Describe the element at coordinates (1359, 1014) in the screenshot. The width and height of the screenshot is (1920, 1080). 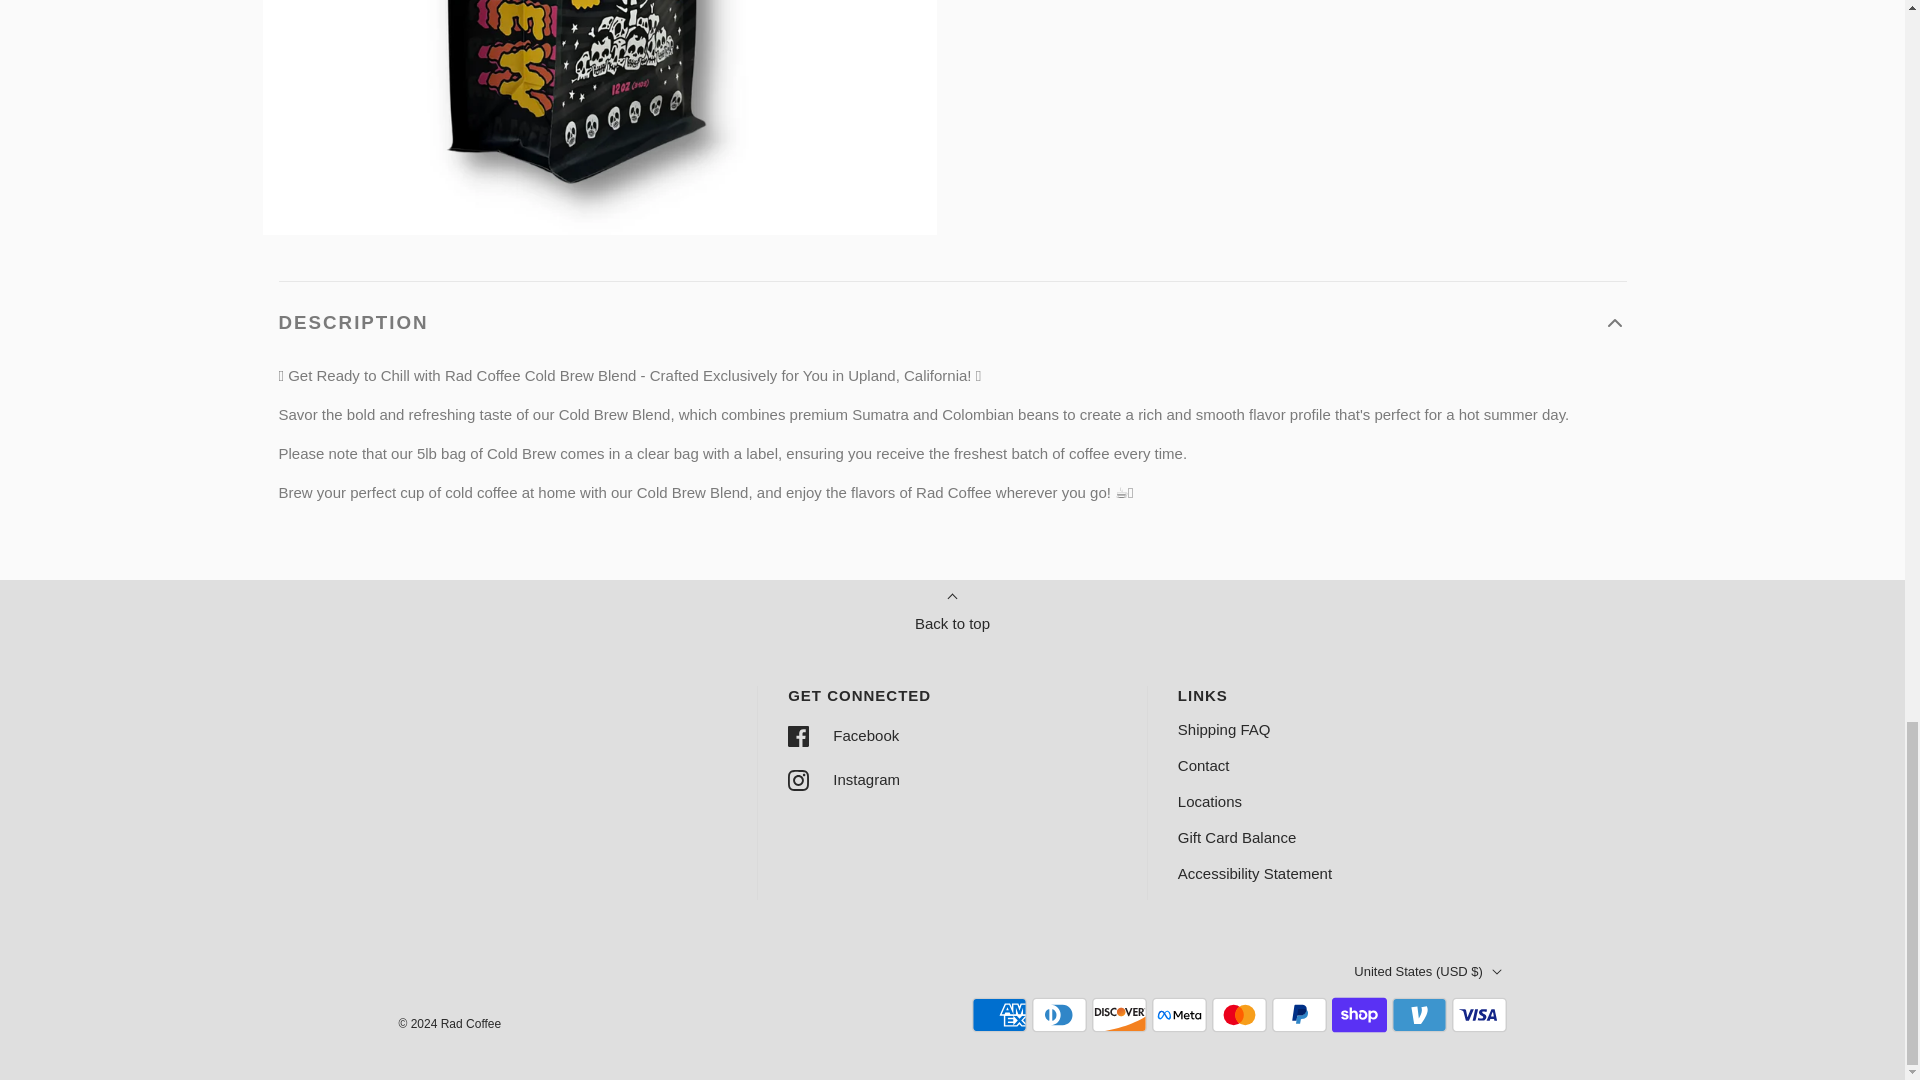
I see `Shop Pay` at that location.